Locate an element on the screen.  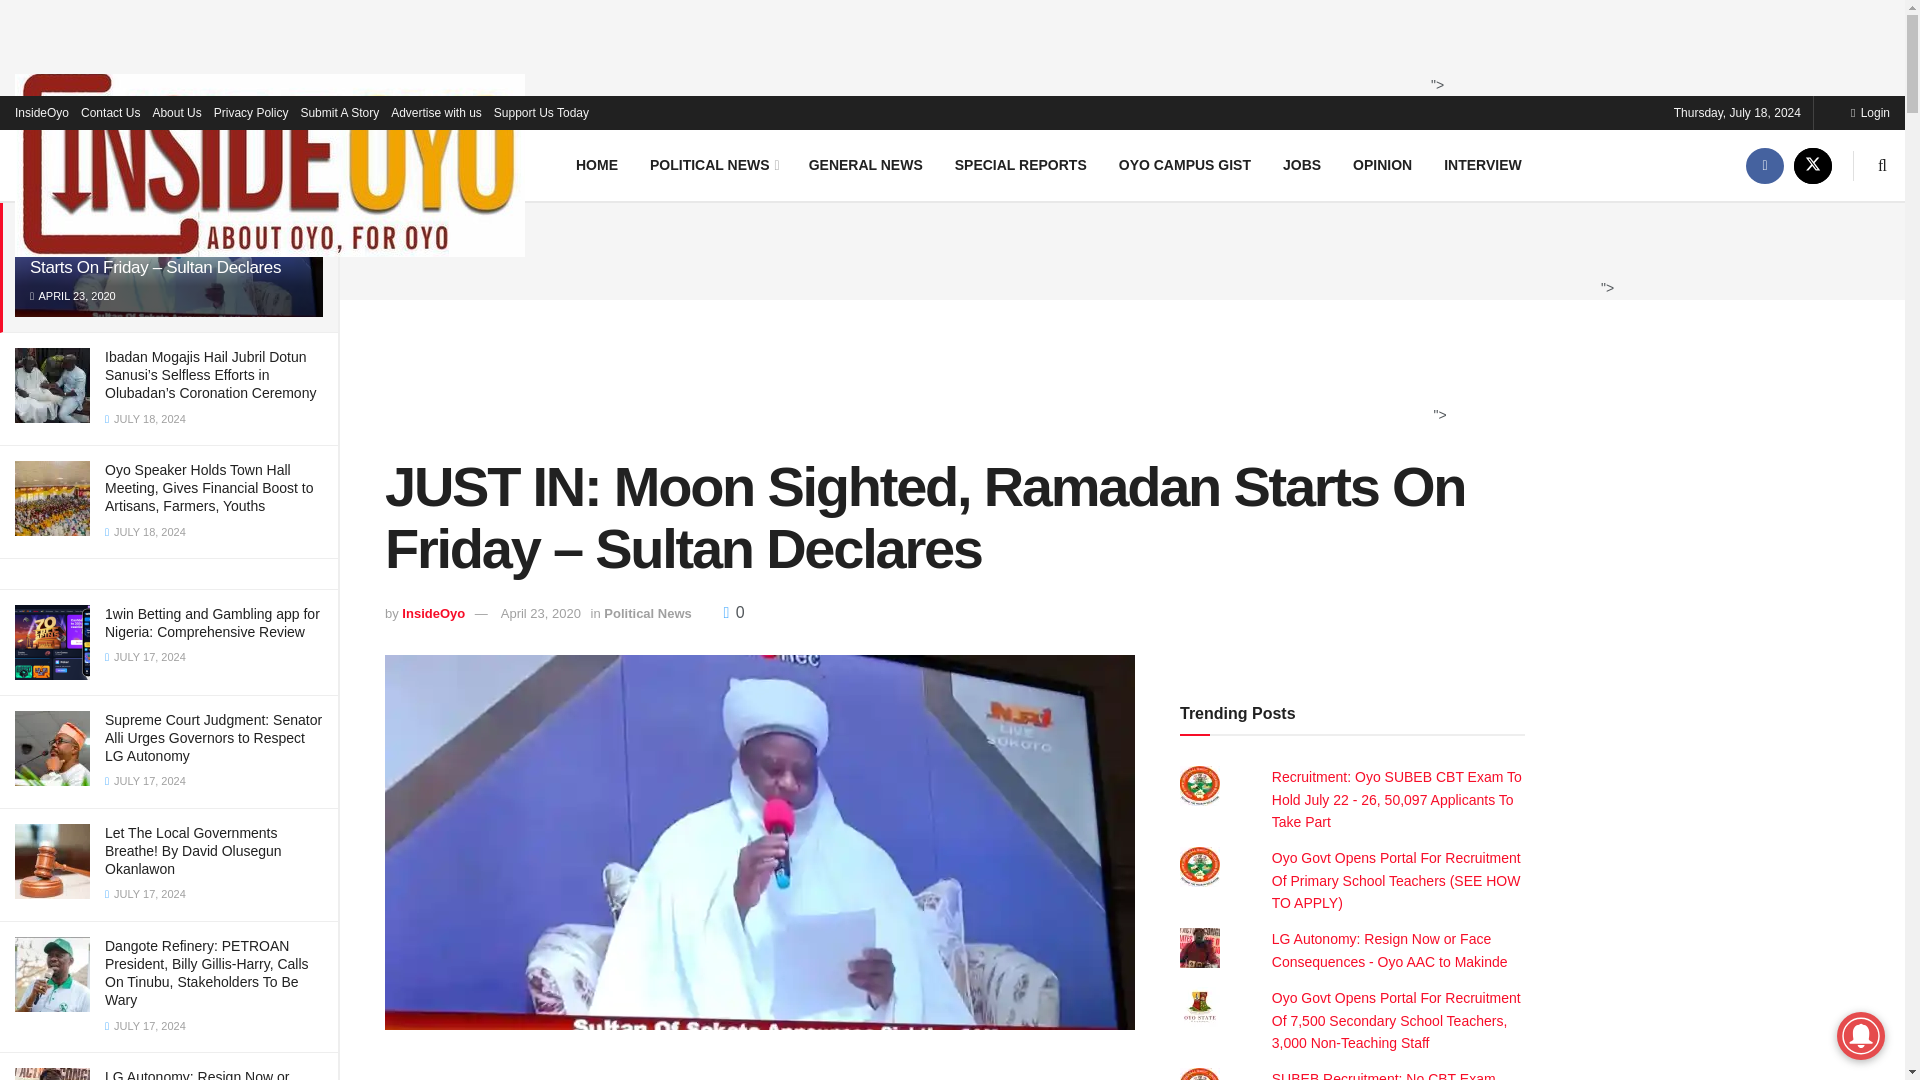
HOME is located at coordinates (596, 164).